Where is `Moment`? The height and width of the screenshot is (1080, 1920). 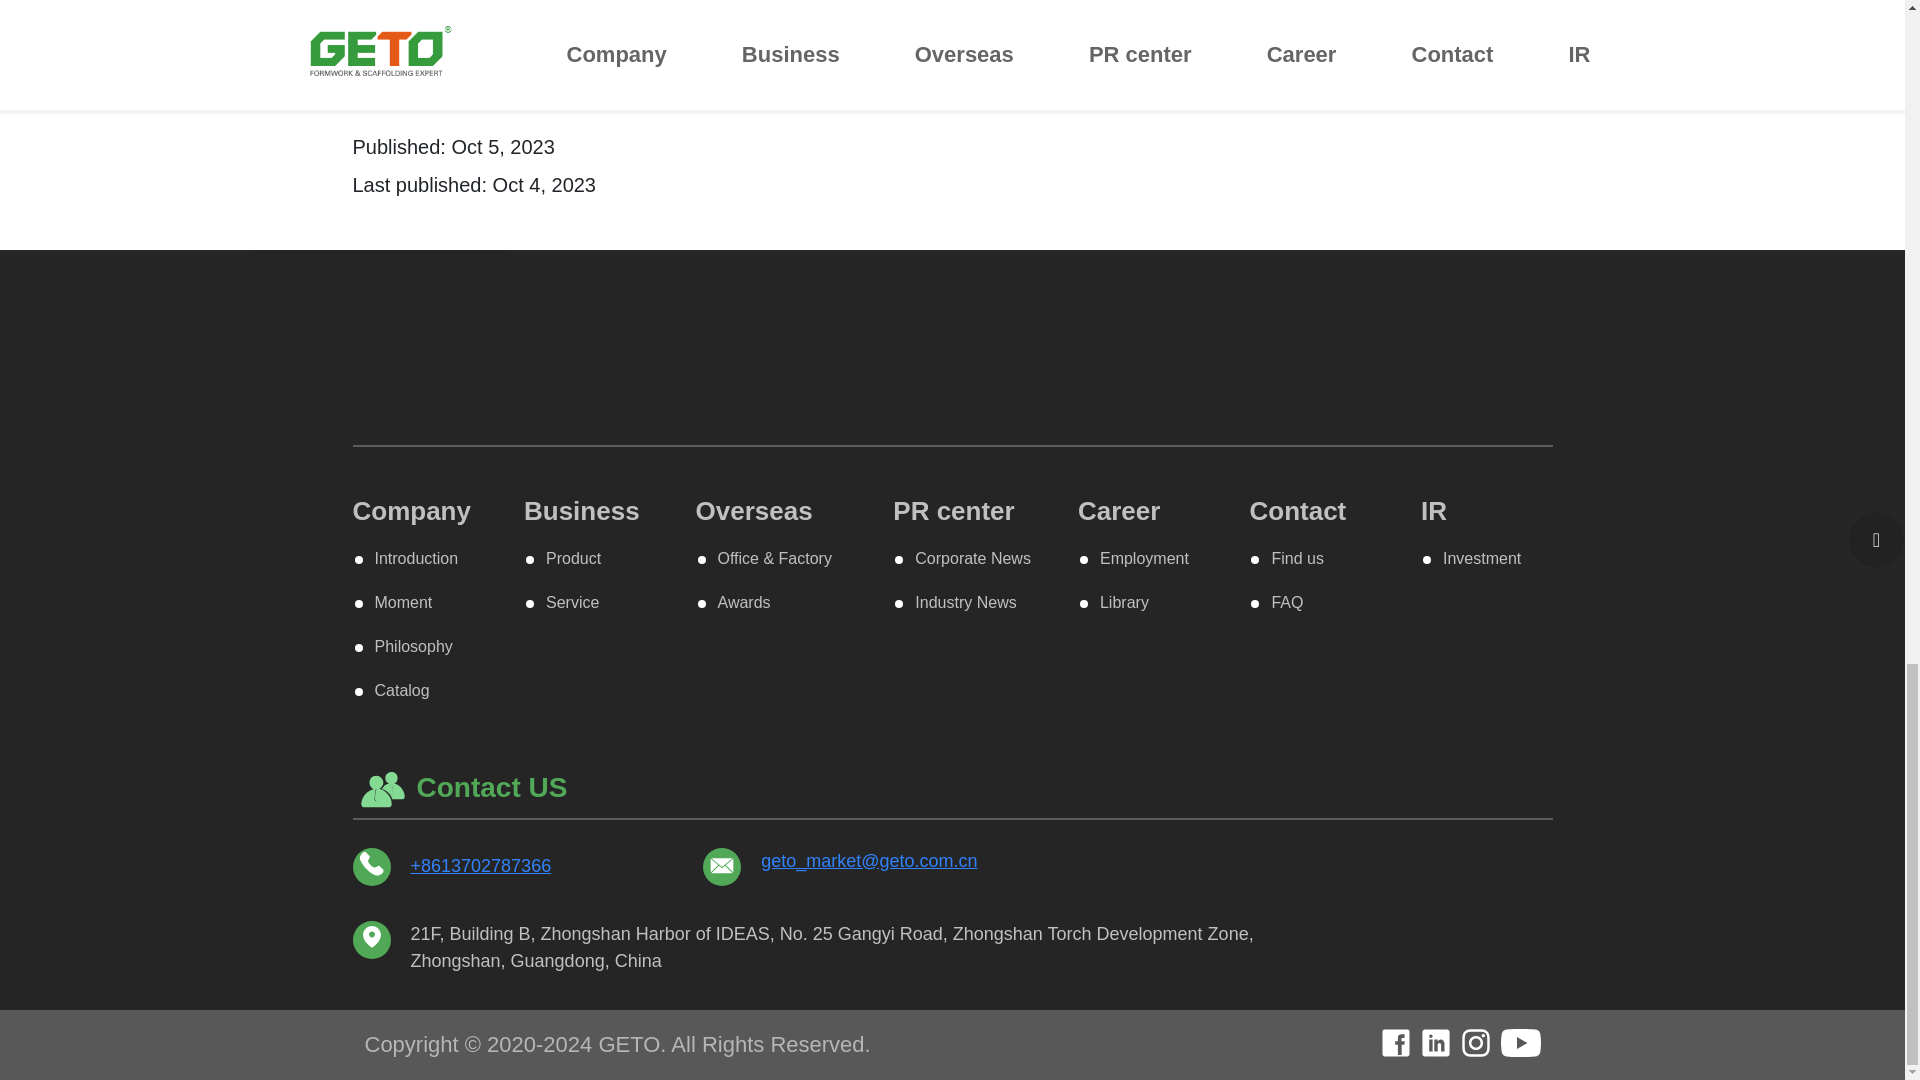
Moment is located at coordinates (392, 602).